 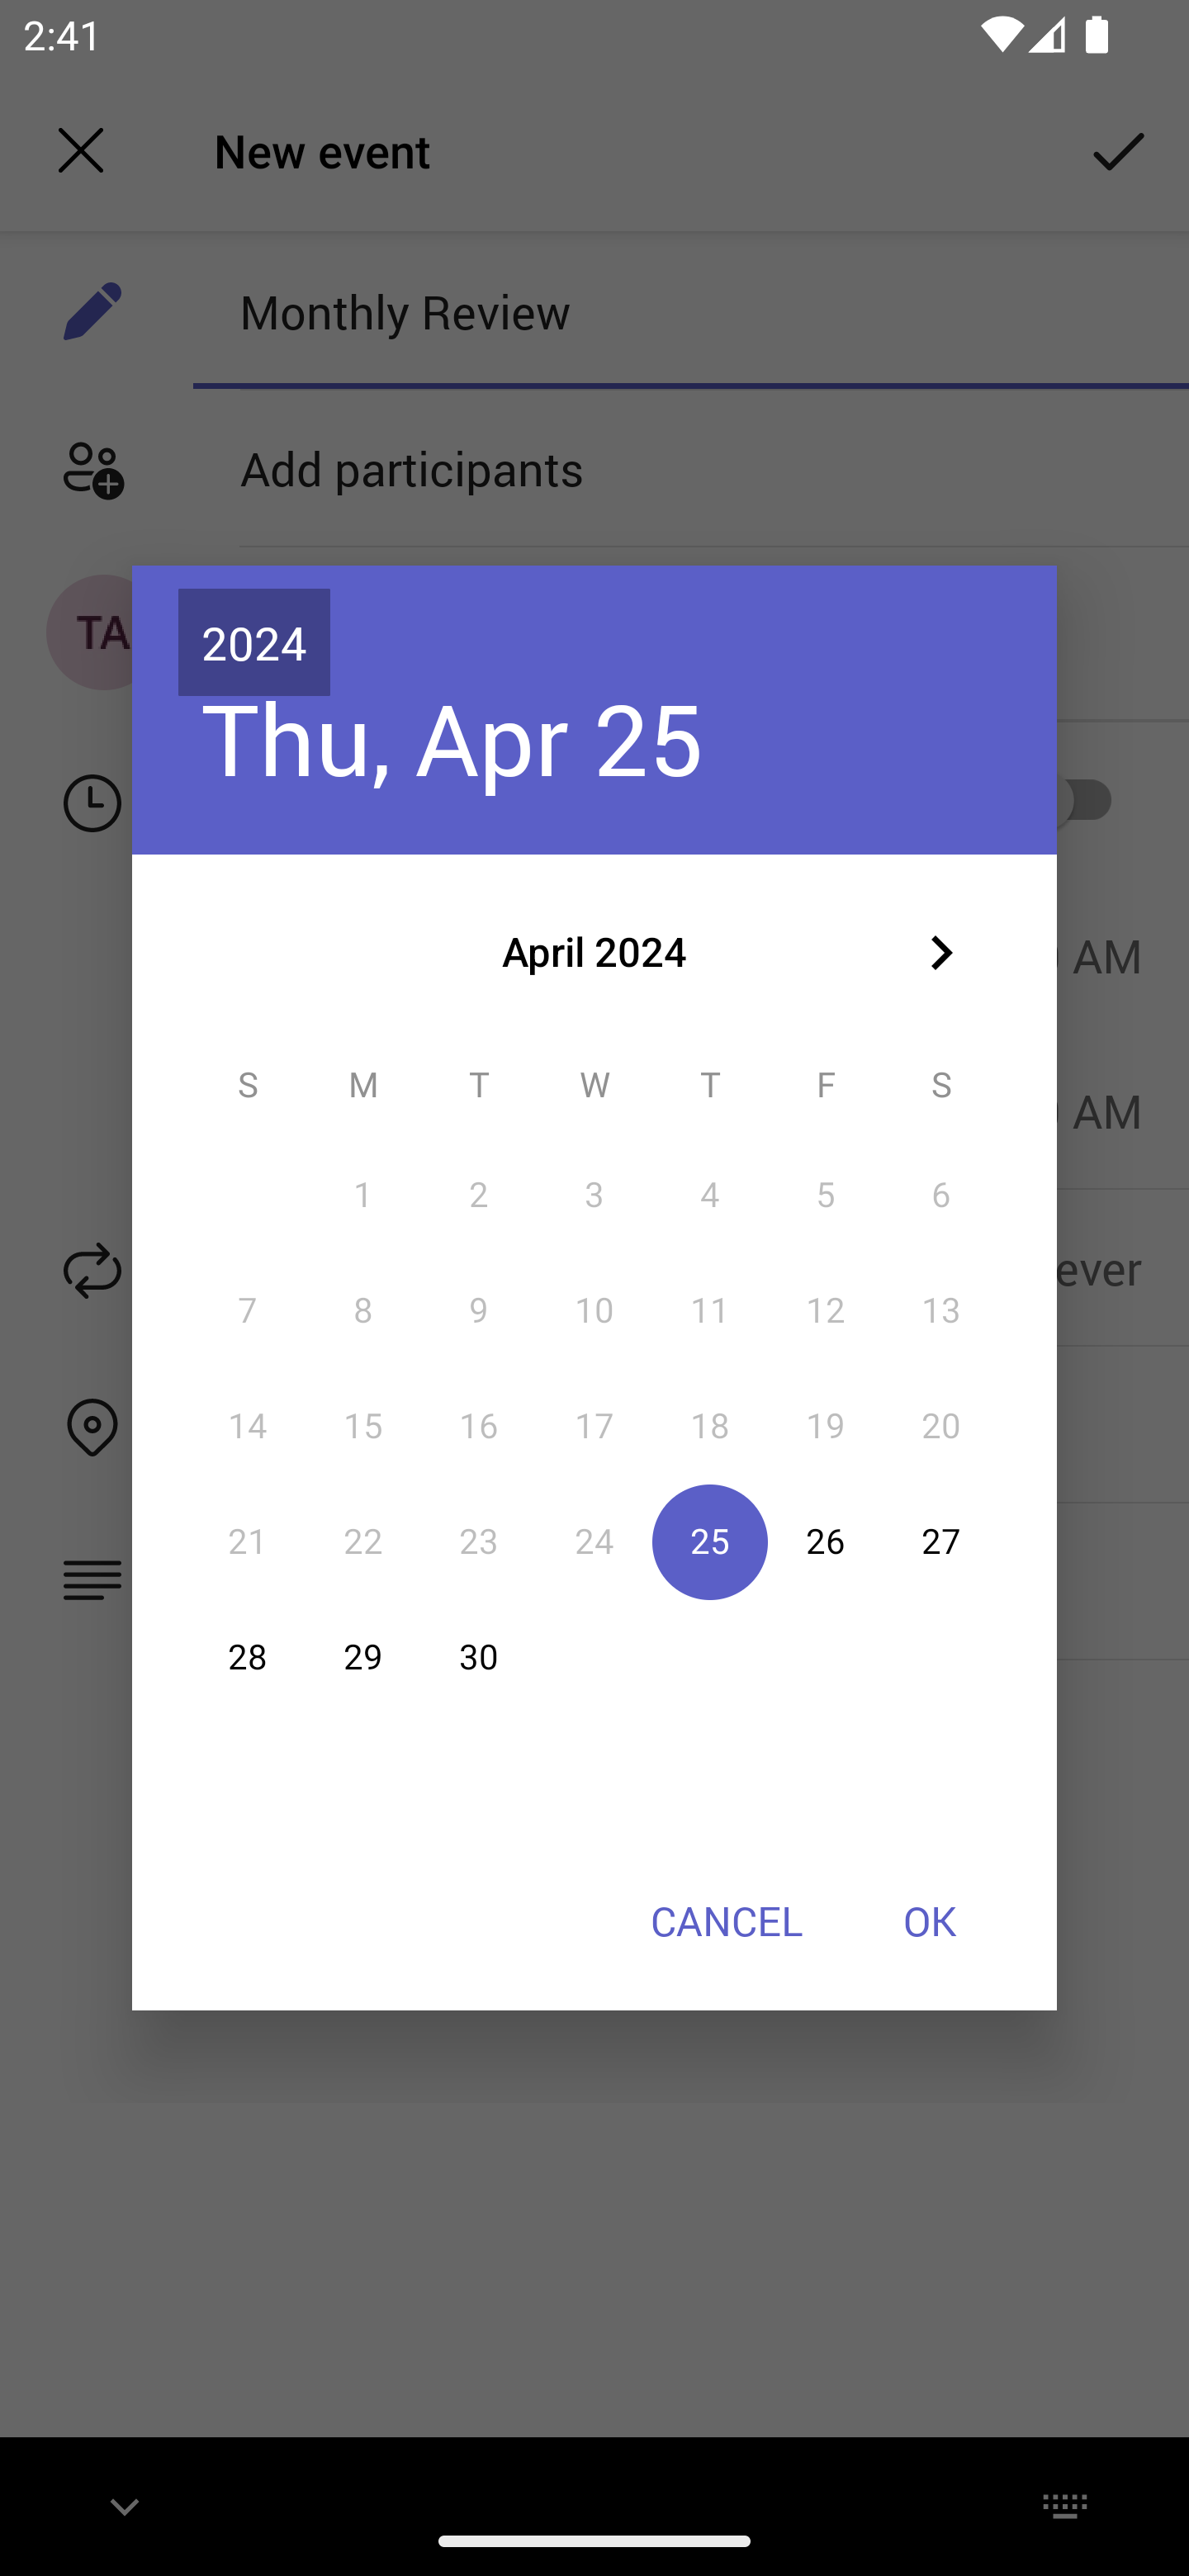 What do you see at coordinates (363, 1657) in the screenshot?
I see `29 29 April 2024` at bounding box center [363, 1657].